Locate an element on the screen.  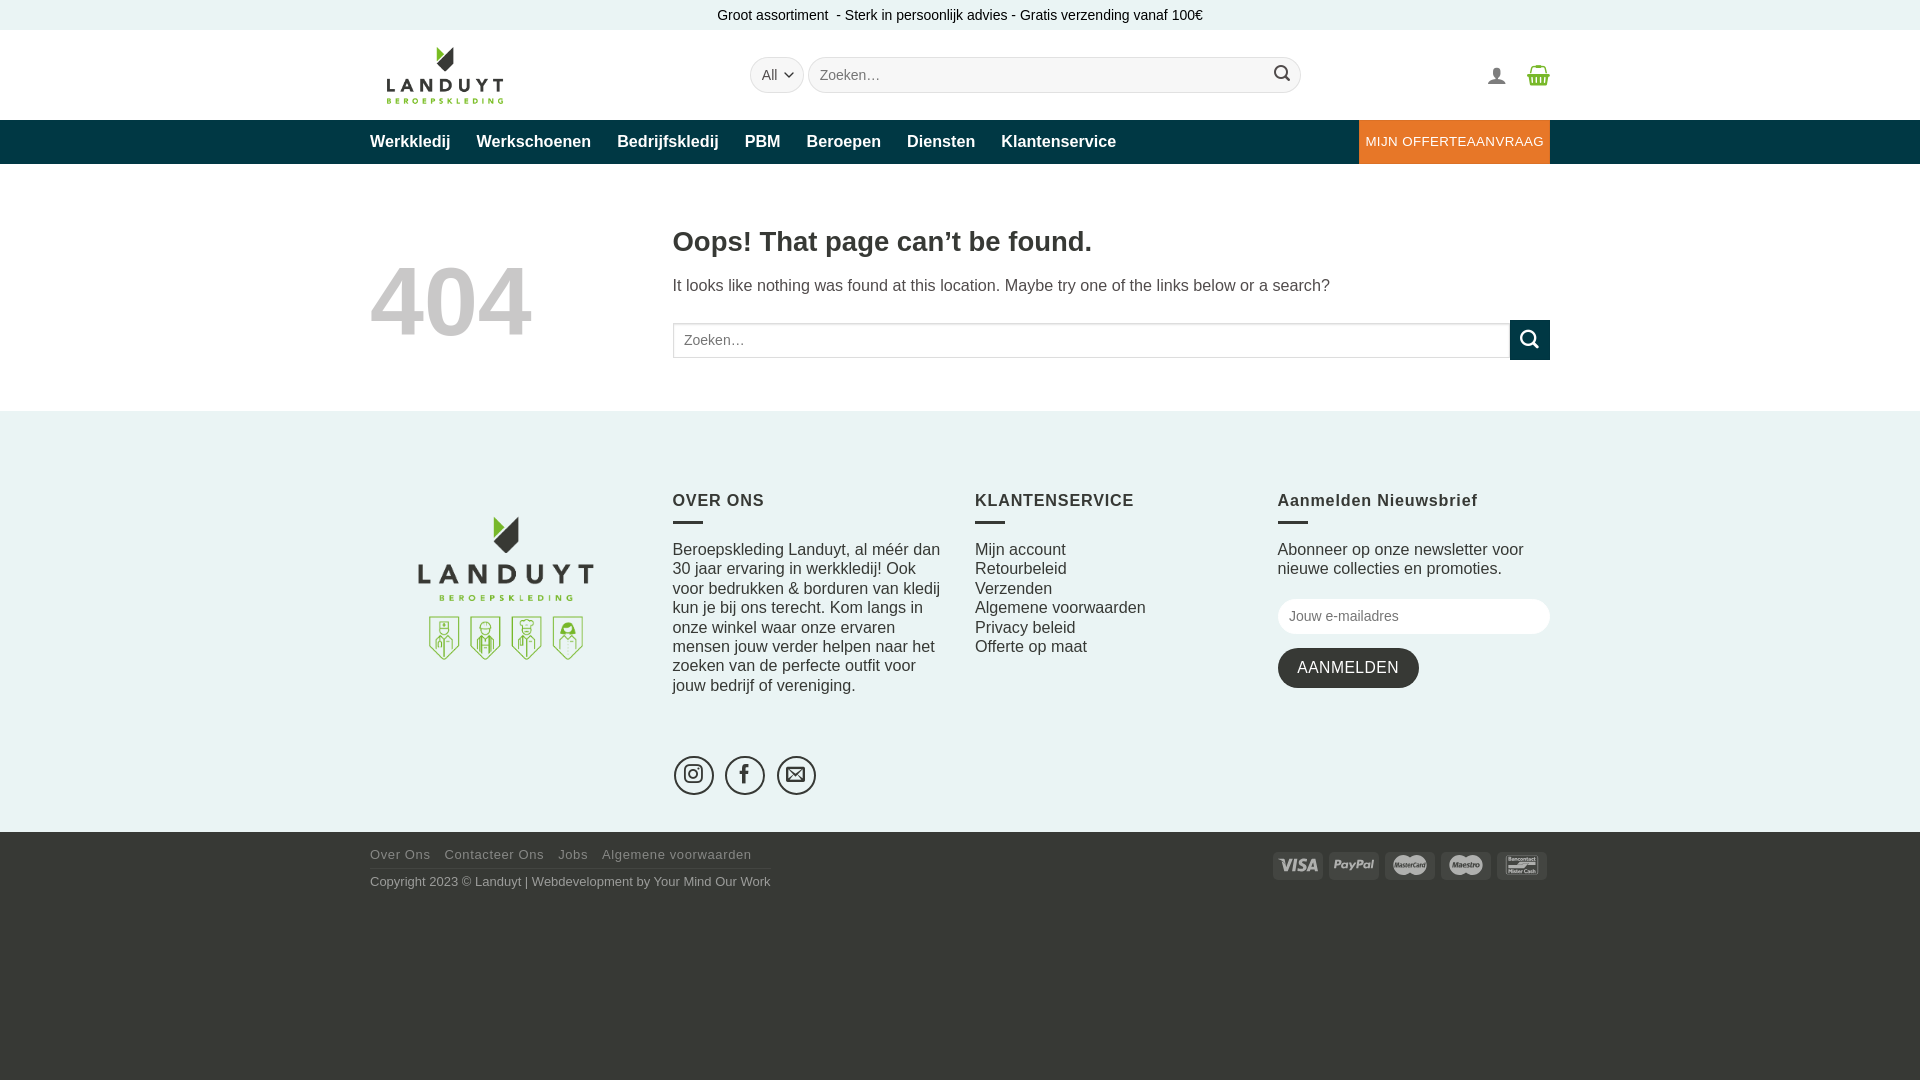
Winkelwagen is located at coordinates (1536, 75).